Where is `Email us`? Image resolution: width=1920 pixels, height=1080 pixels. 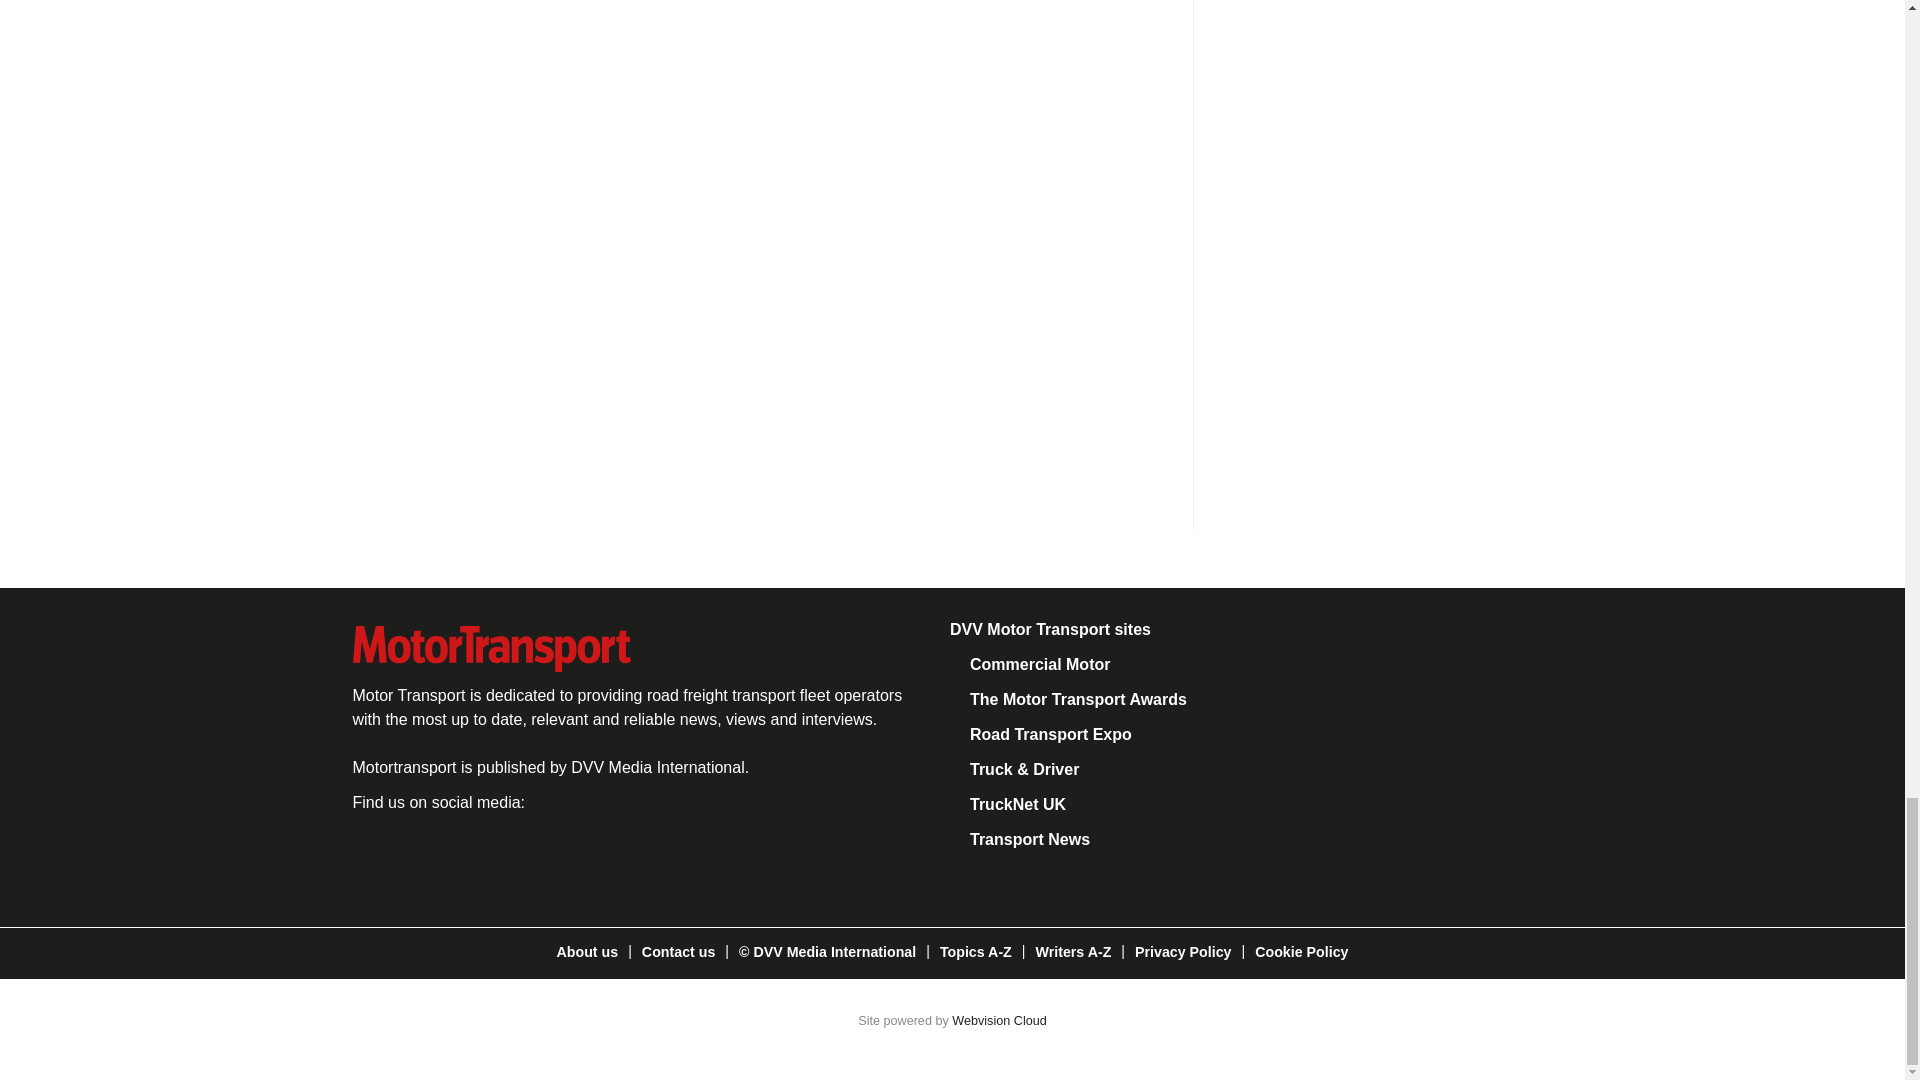 Email us is located at coordinates (578, 854).